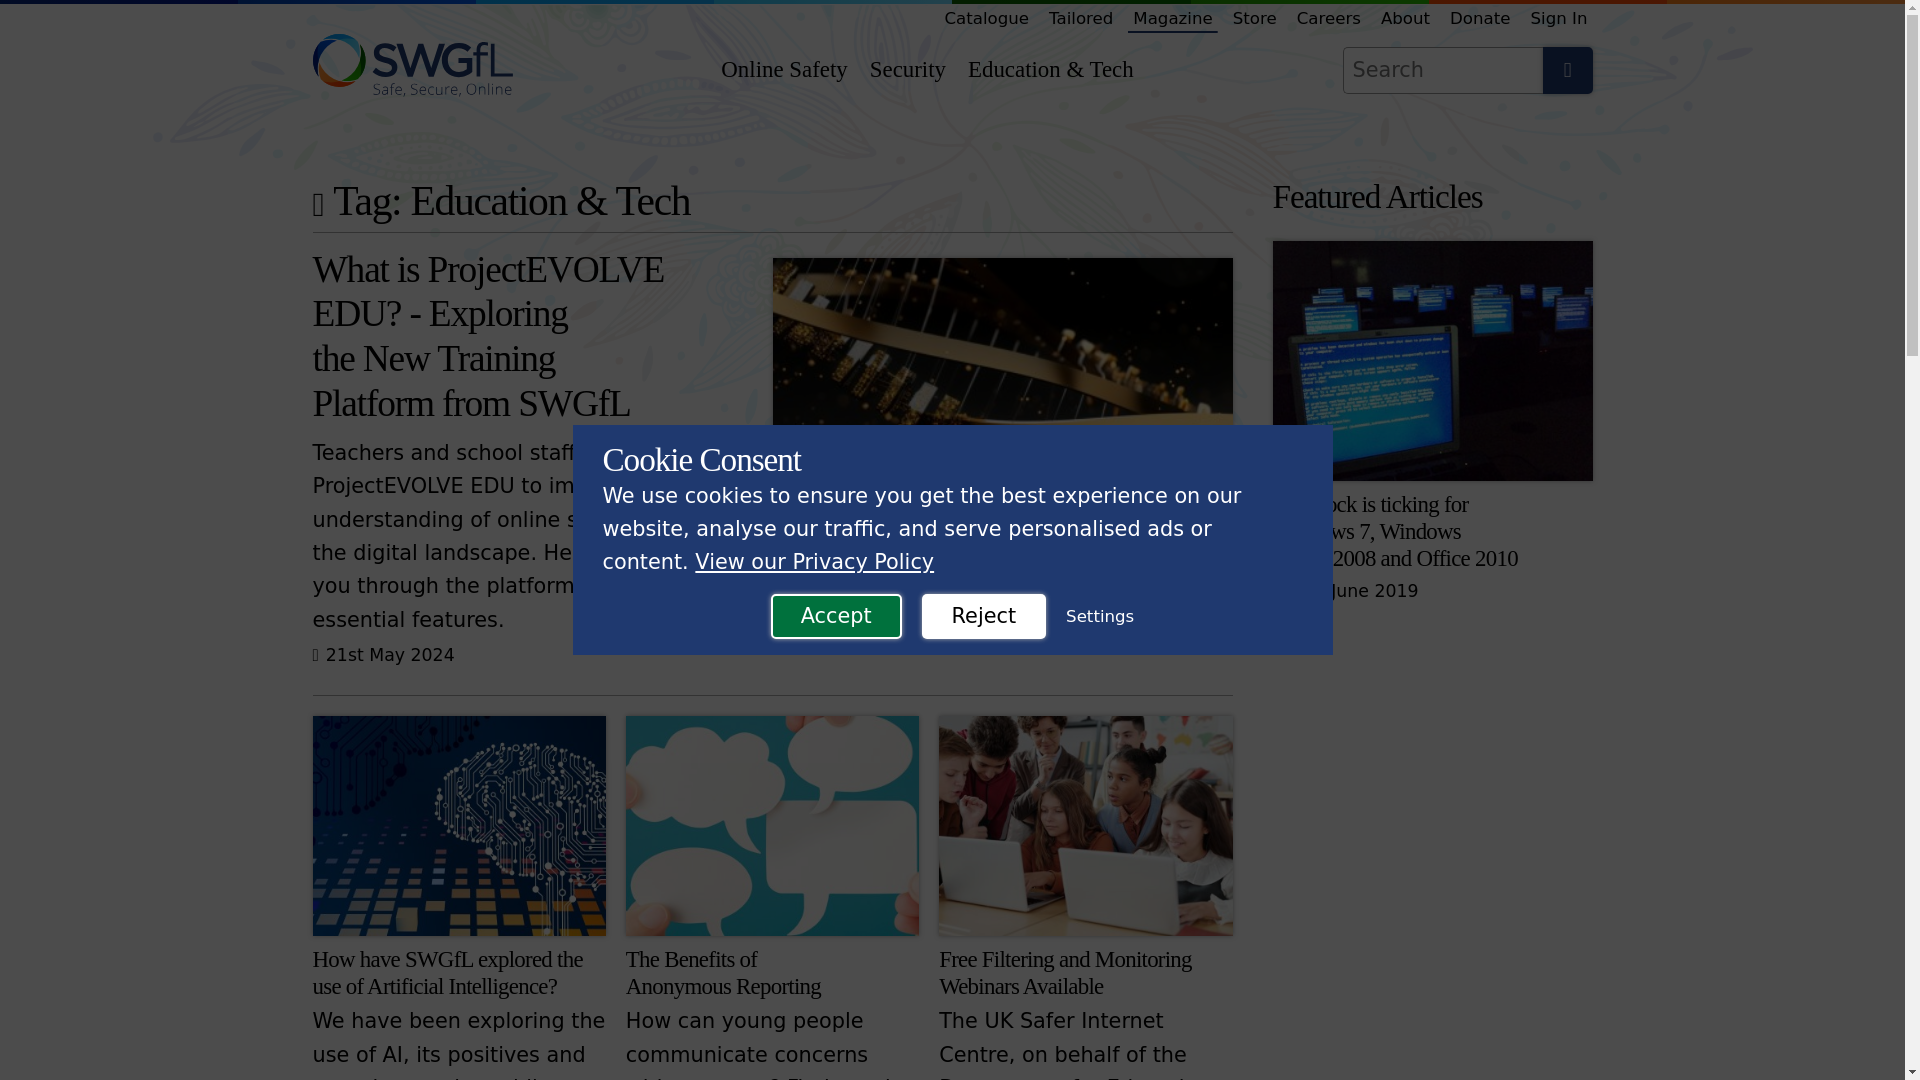  Describe the element at coordinates (986, 18) in the screenshot. I see `Catalogue` at that location.